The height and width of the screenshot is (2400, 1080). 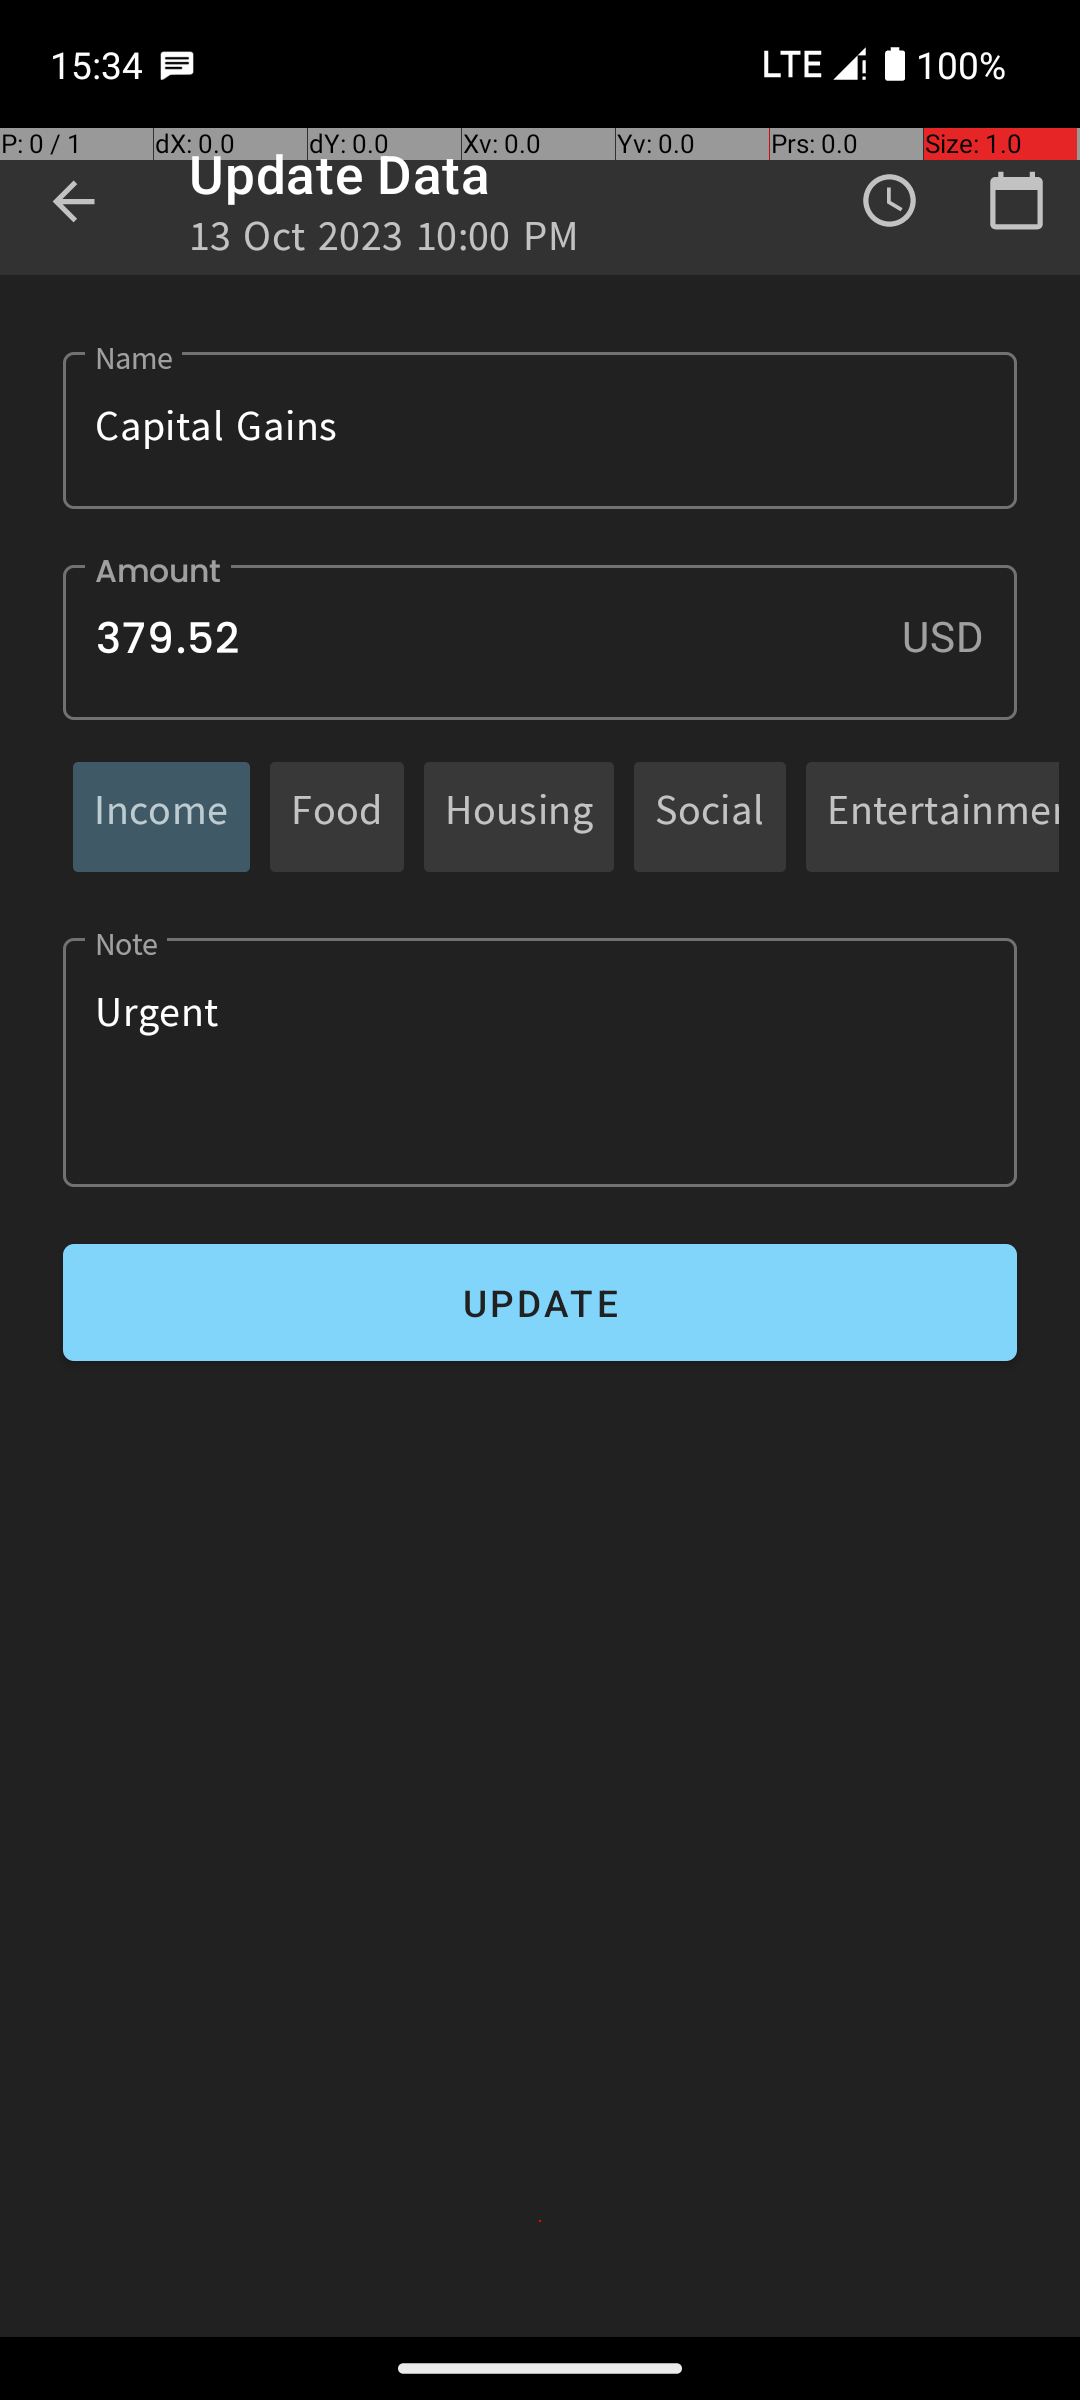 I want to click on Capital Gains, so click(x=540, y=430).